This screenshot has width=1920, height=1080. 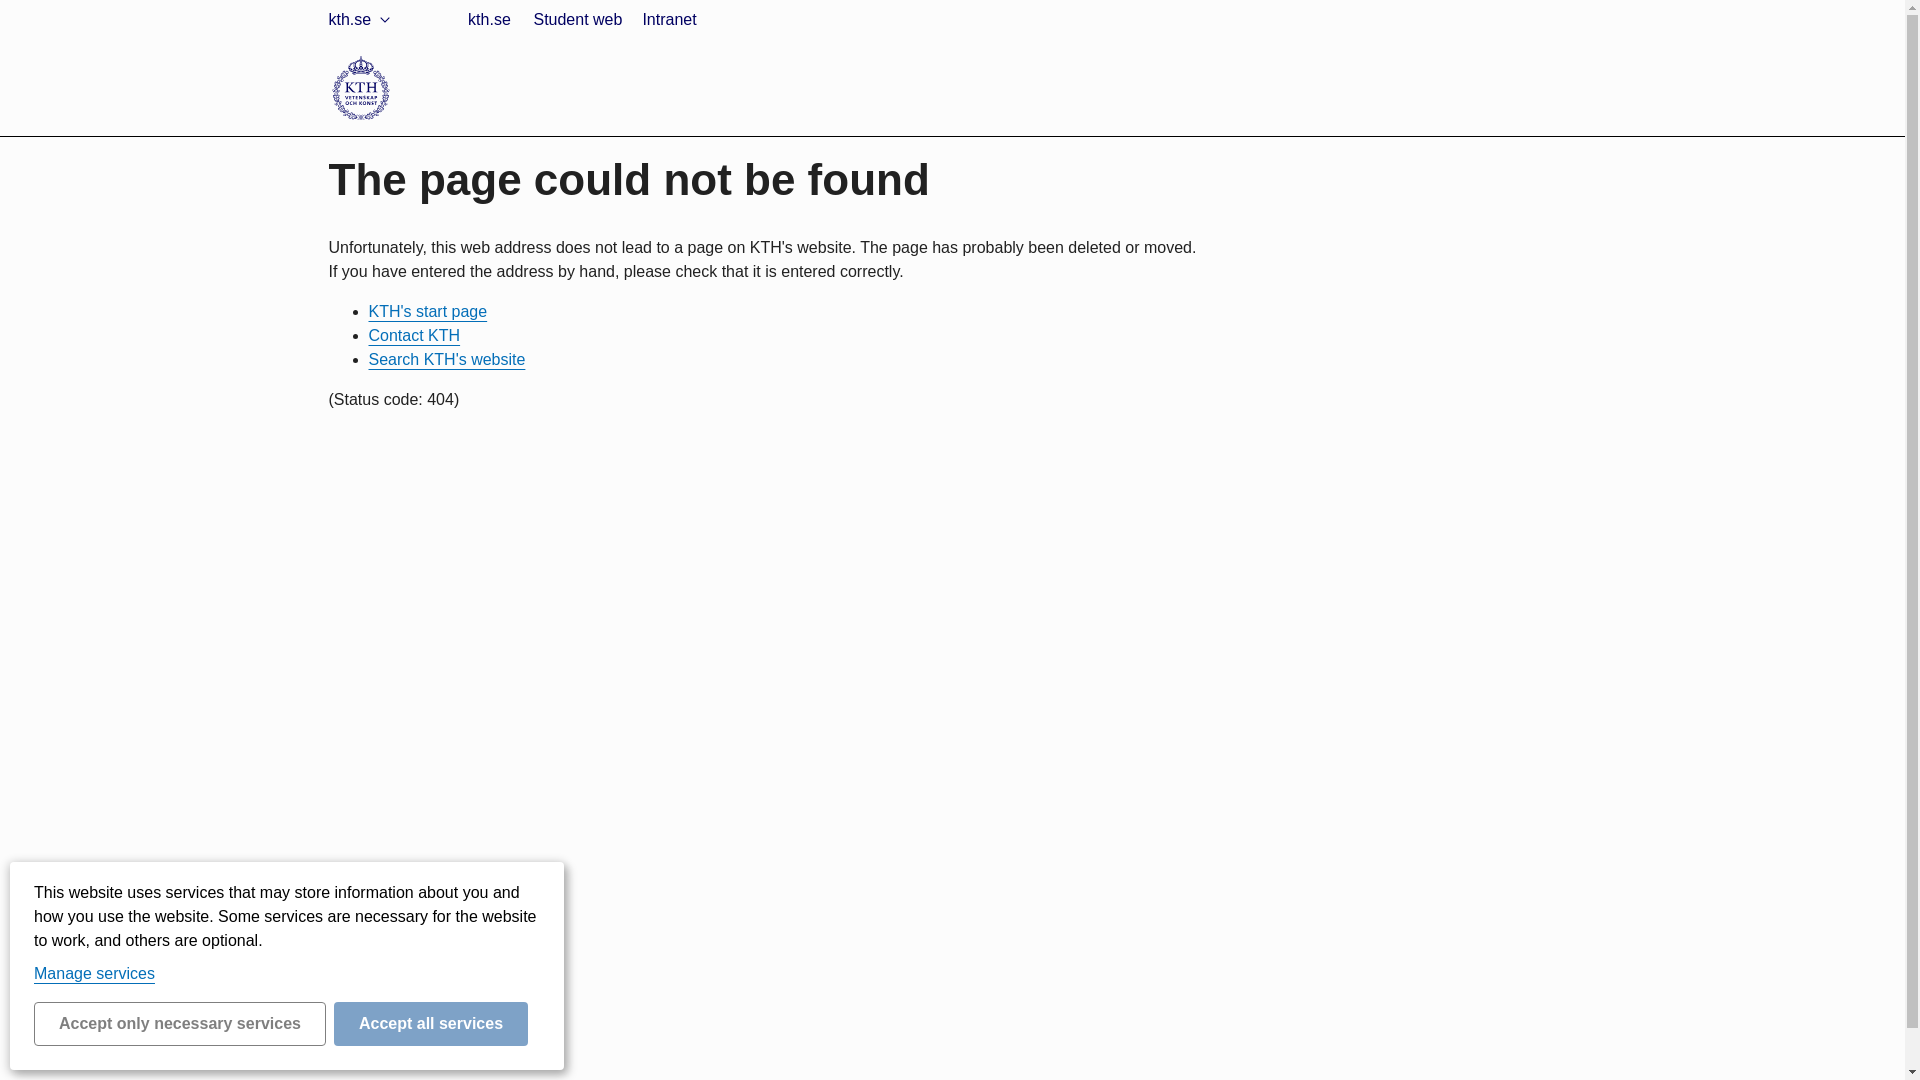 What do you see at coordinates (668, 20) in the screenshot?
I see `Intranet` at bounding box center [668, 20].